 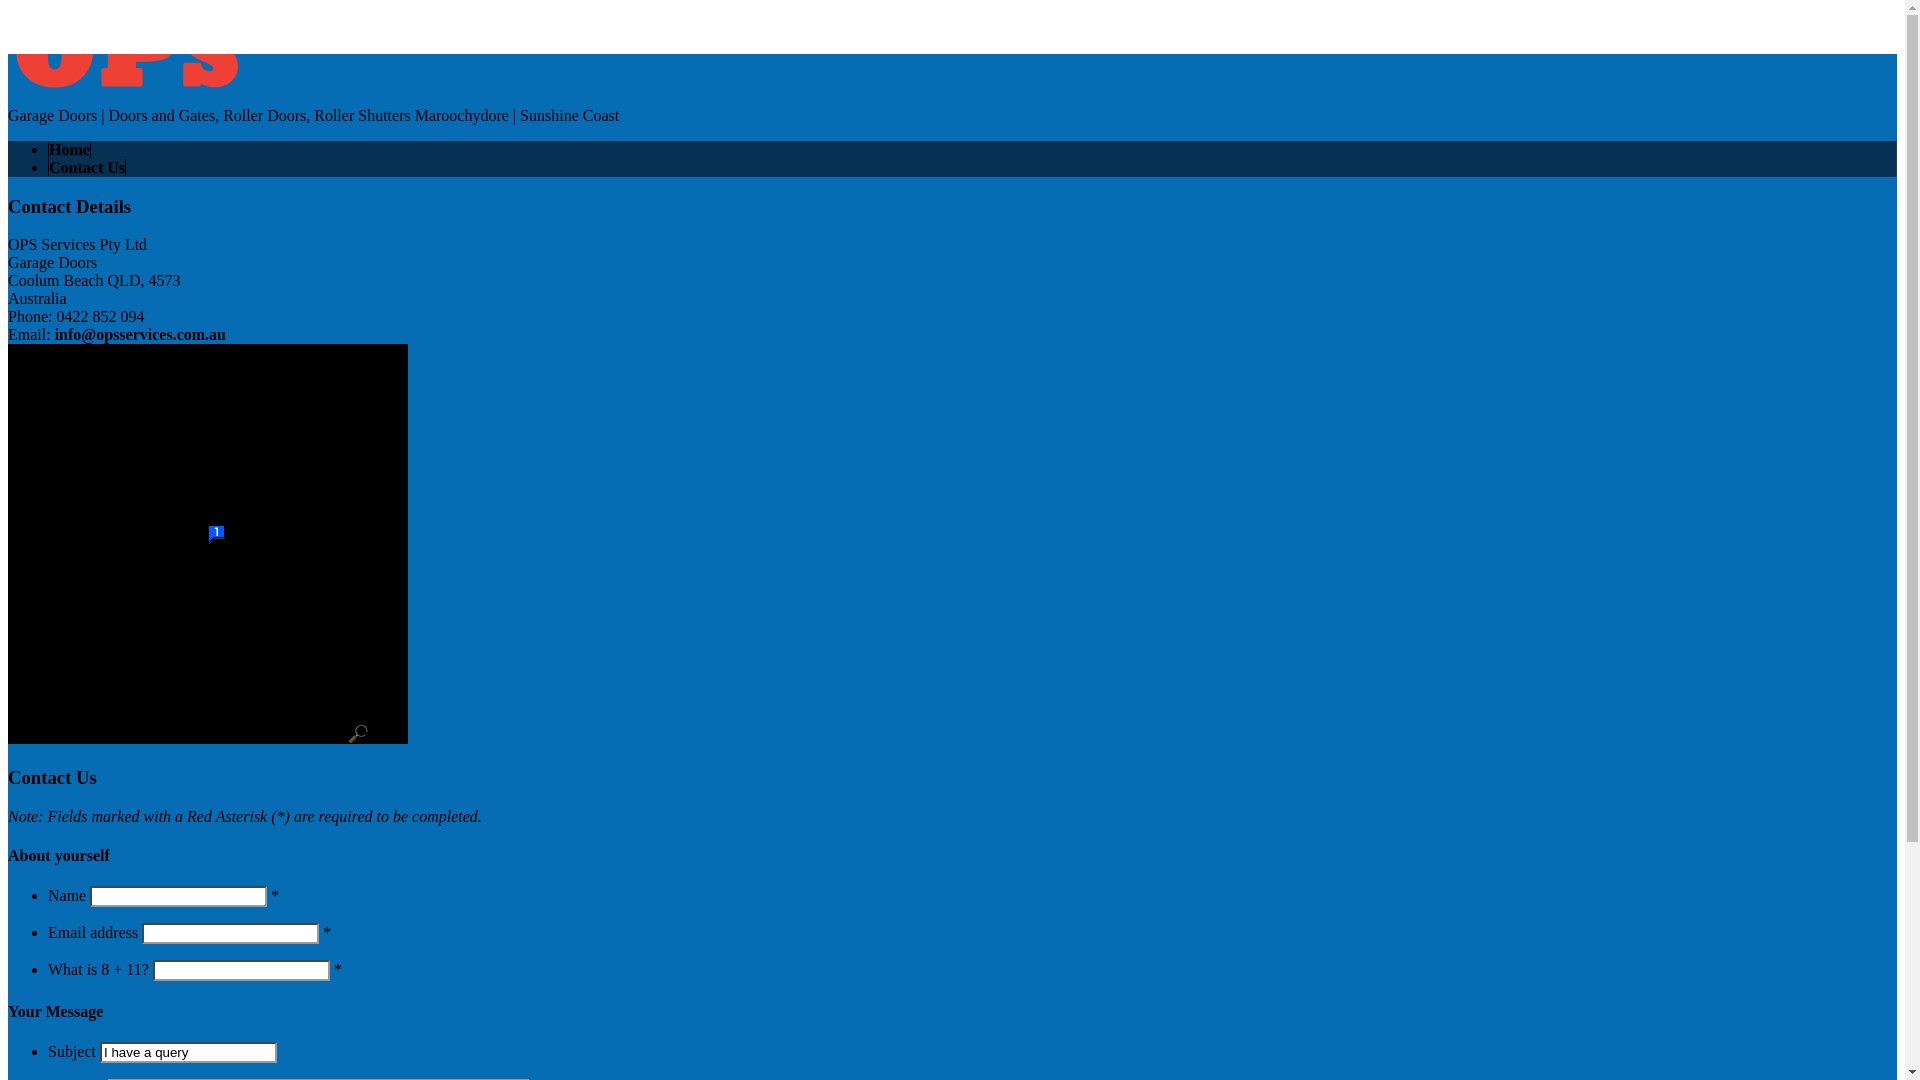 I want to click on info@opsservices.com.au, so click(x=140, y=334).